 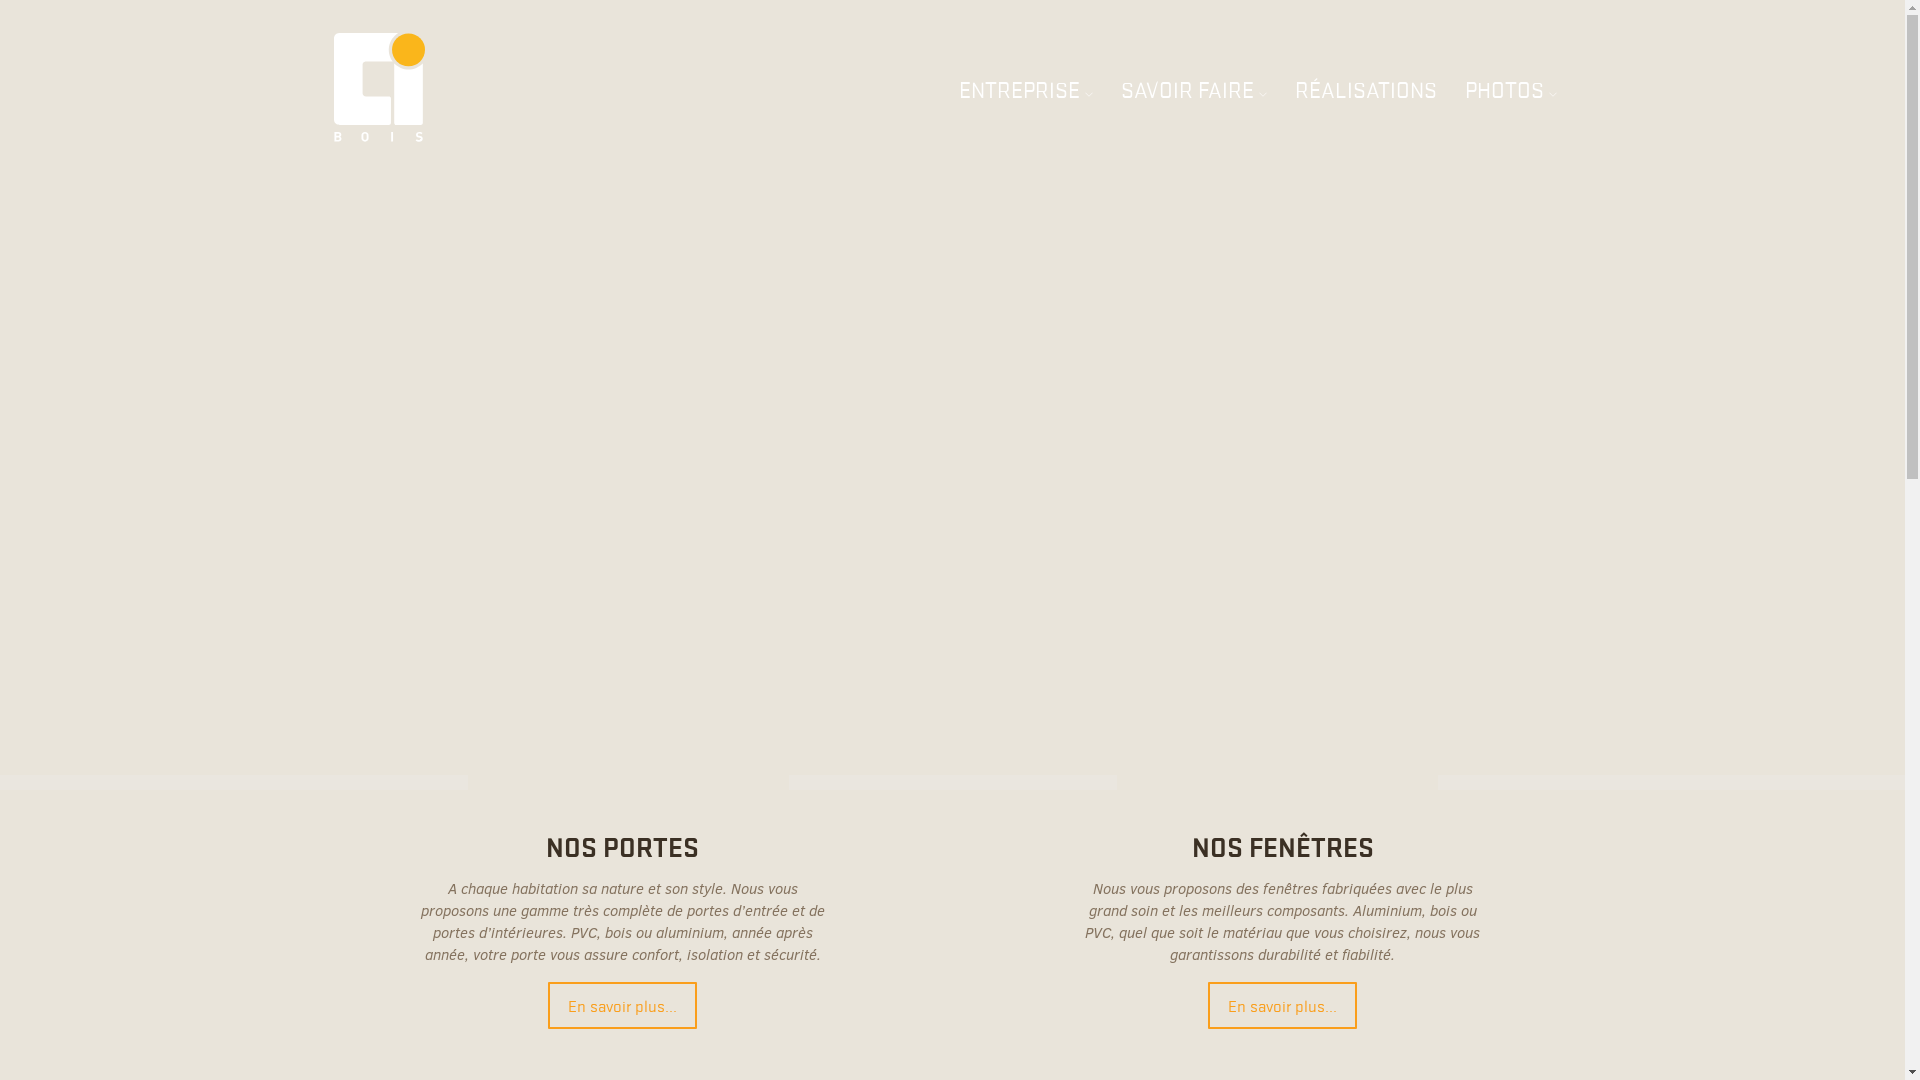 I want to click on En savoir plus..., so click(x=1282, y=1006).